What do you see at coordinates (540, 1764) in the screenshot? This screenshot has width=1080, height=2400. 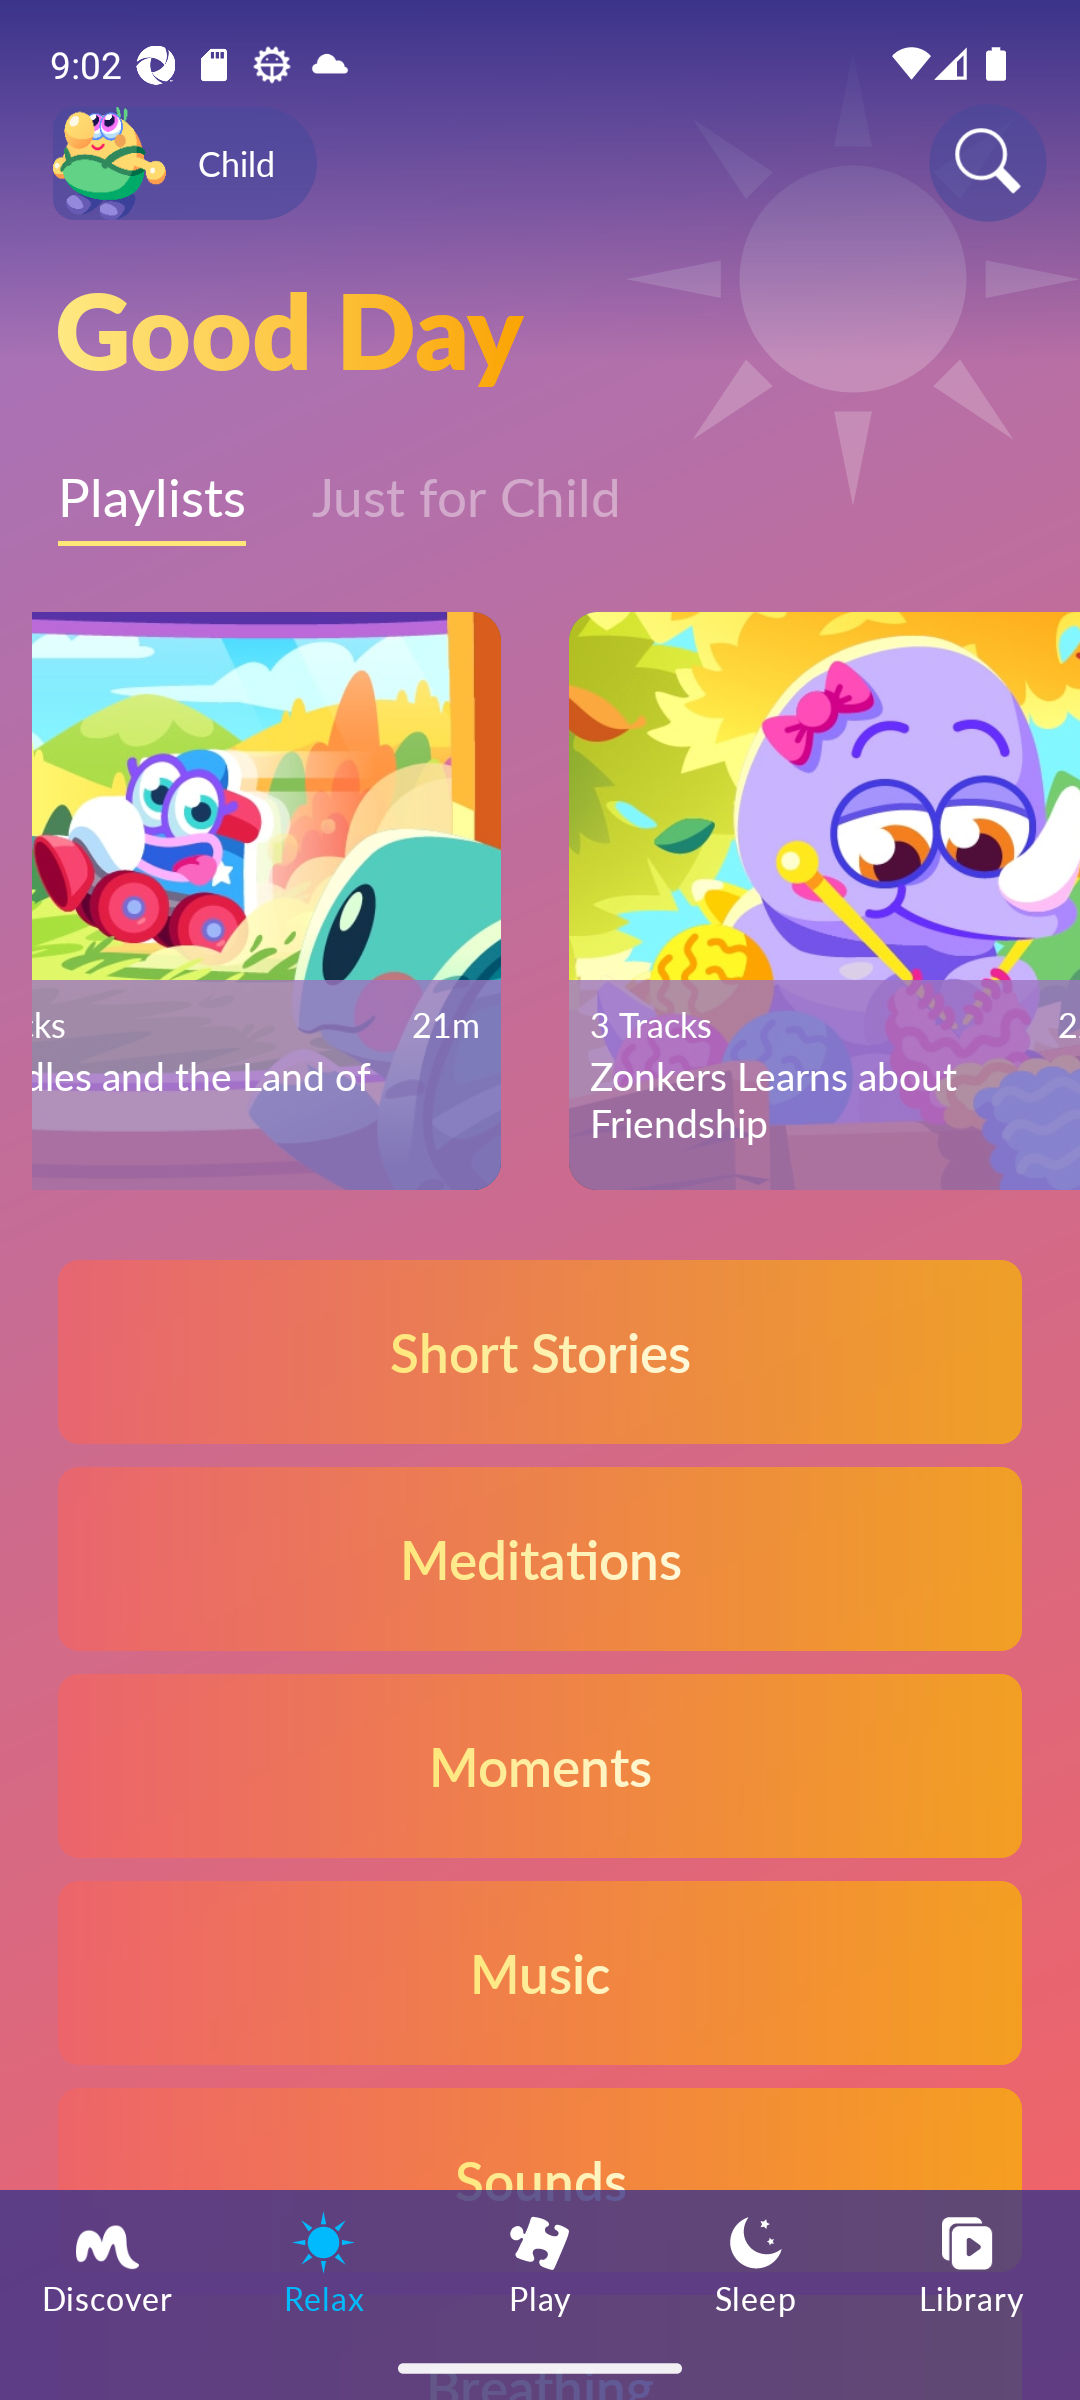 I see `Moments` at bounding box center [540, 1764].